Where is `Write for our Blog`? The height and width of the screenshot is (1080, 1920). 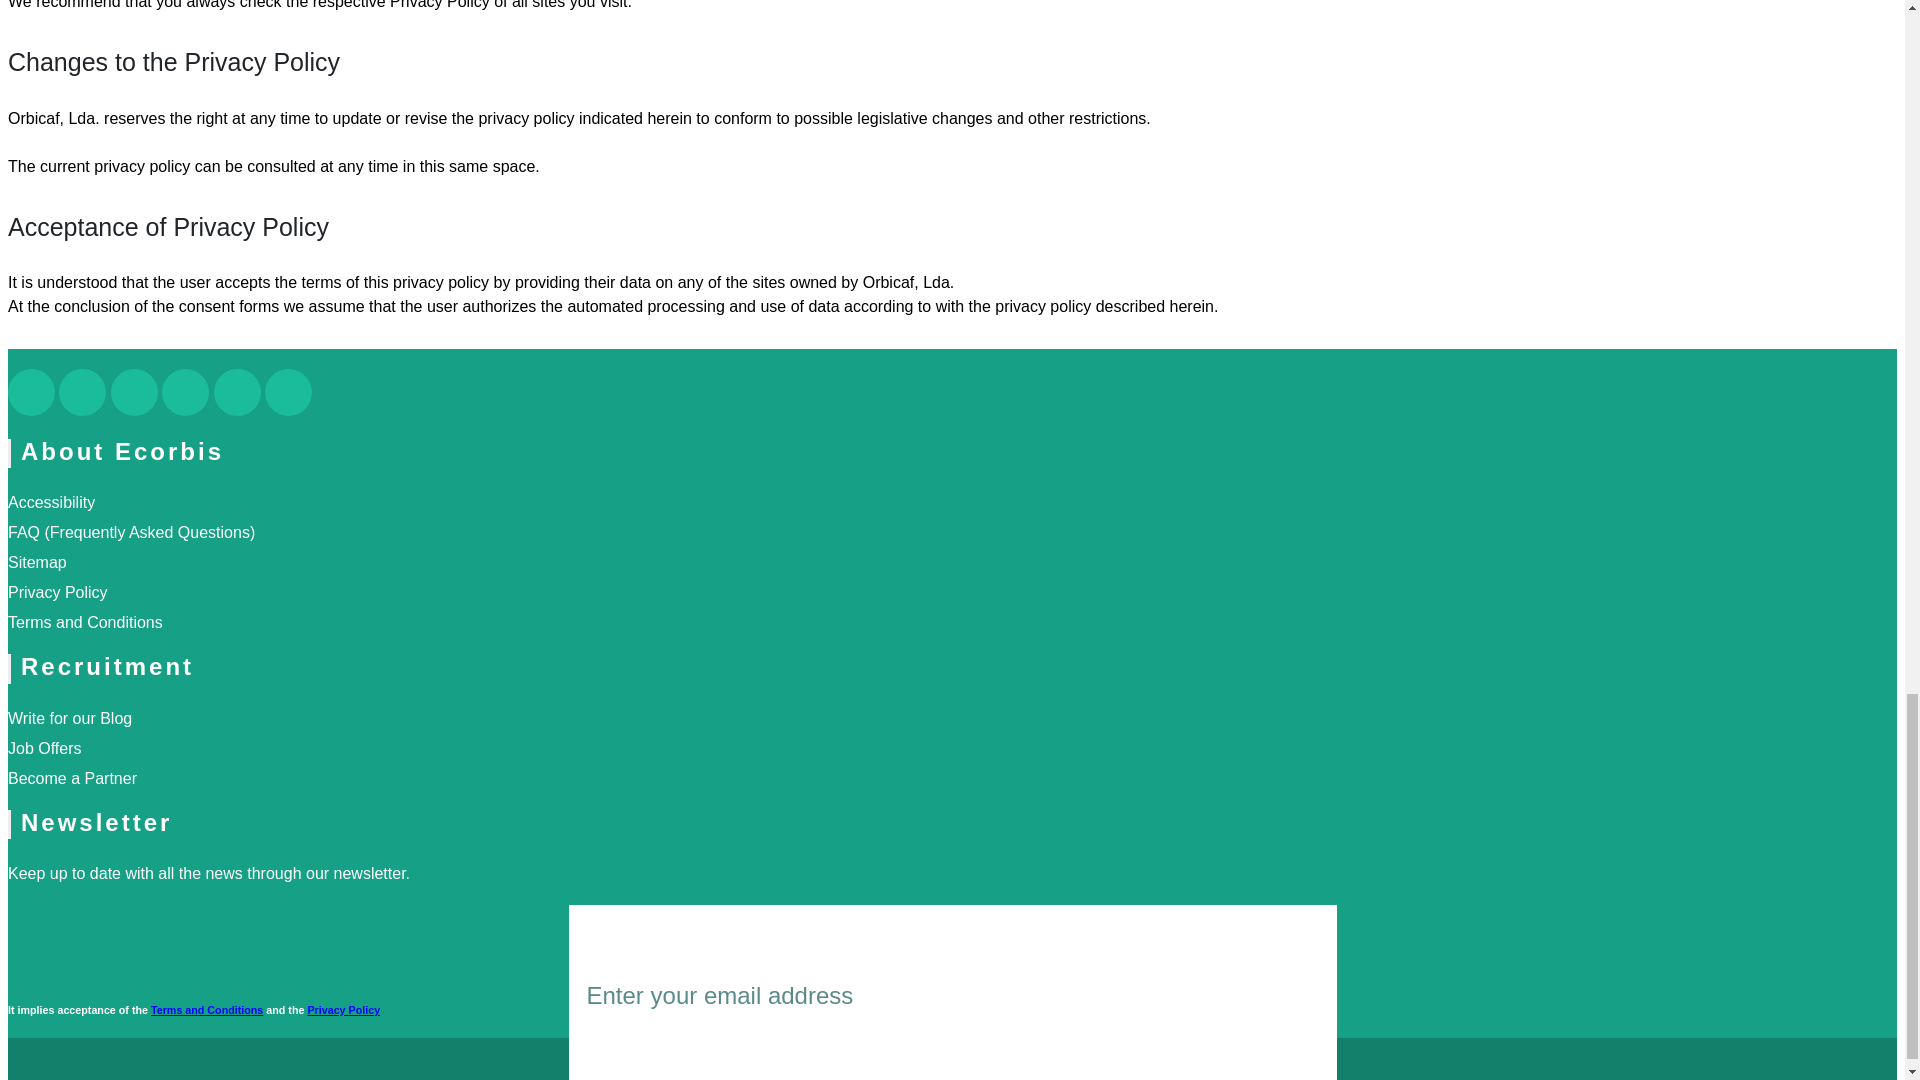
Write for our Blog is located at coordinates (70, 718).